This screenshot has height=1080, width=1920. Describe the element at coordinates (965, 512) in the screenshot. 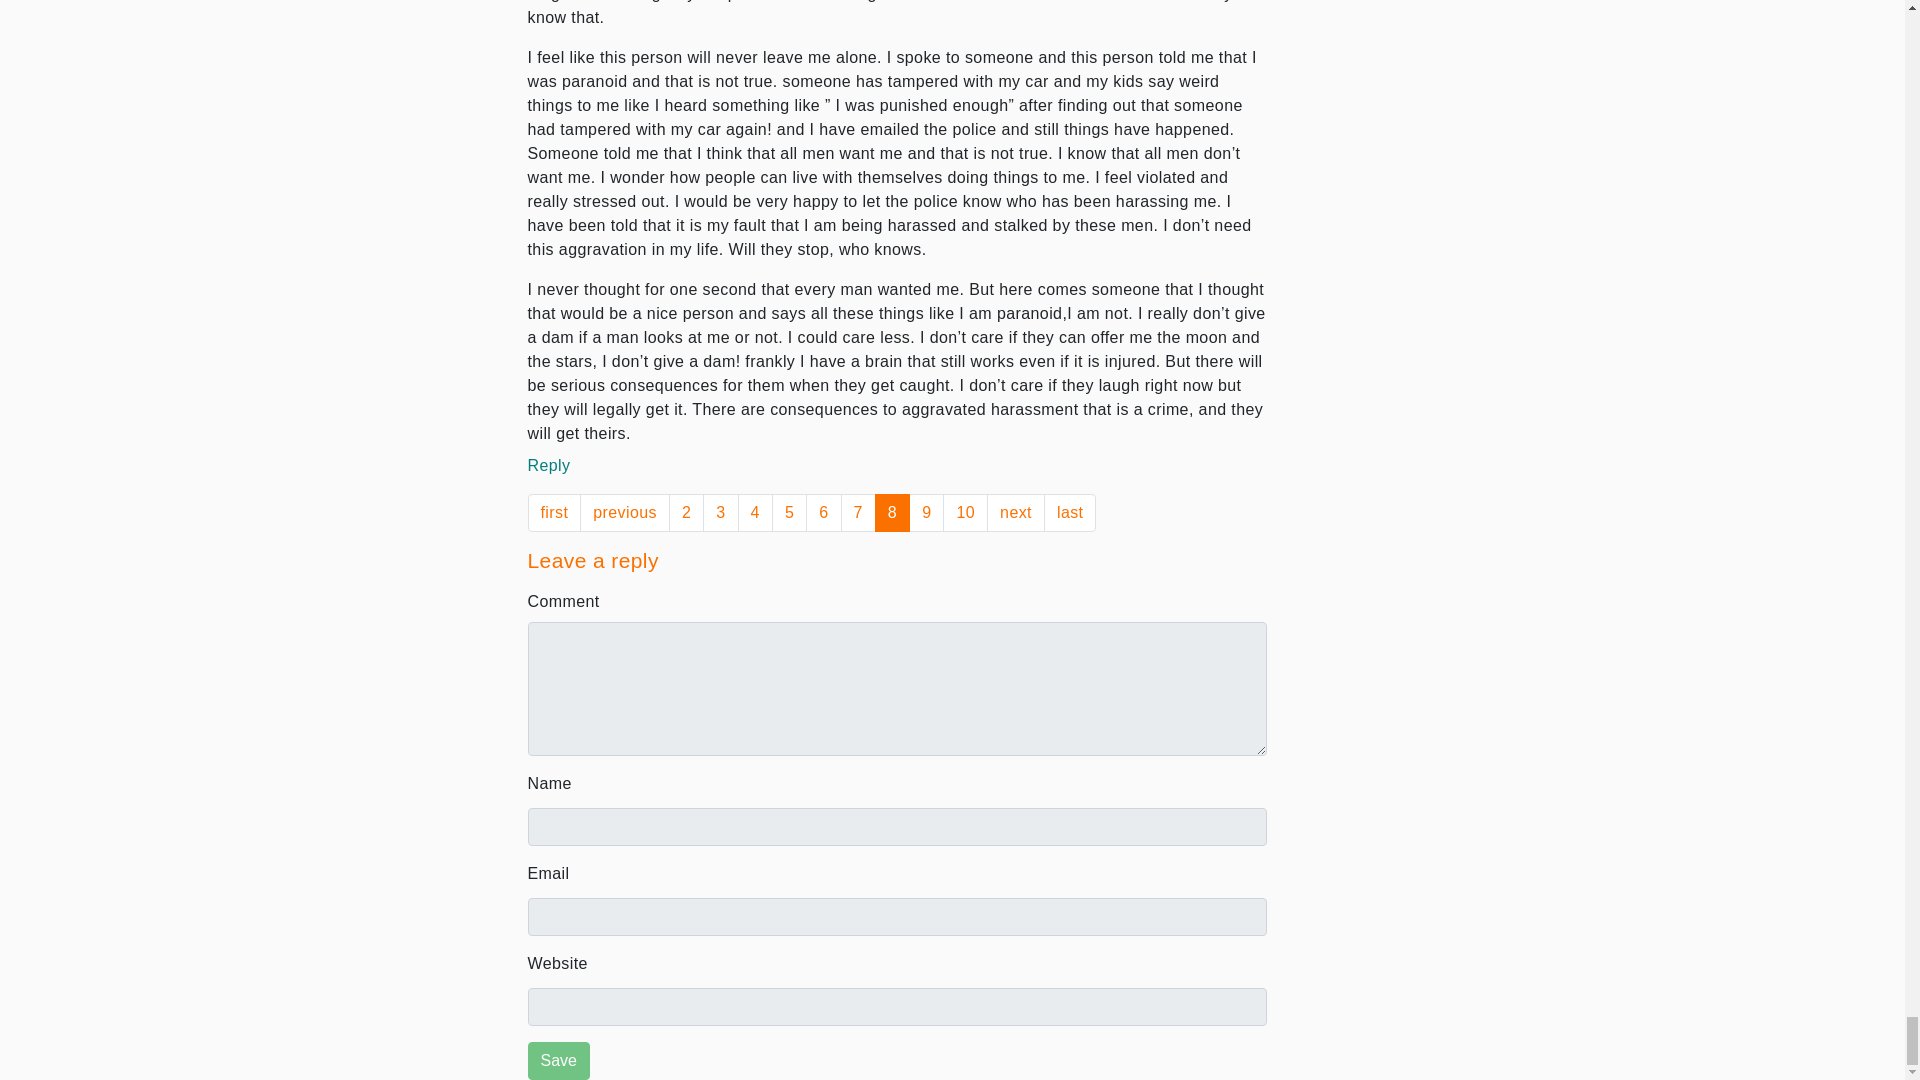

I see `Go to page 10` at that location.